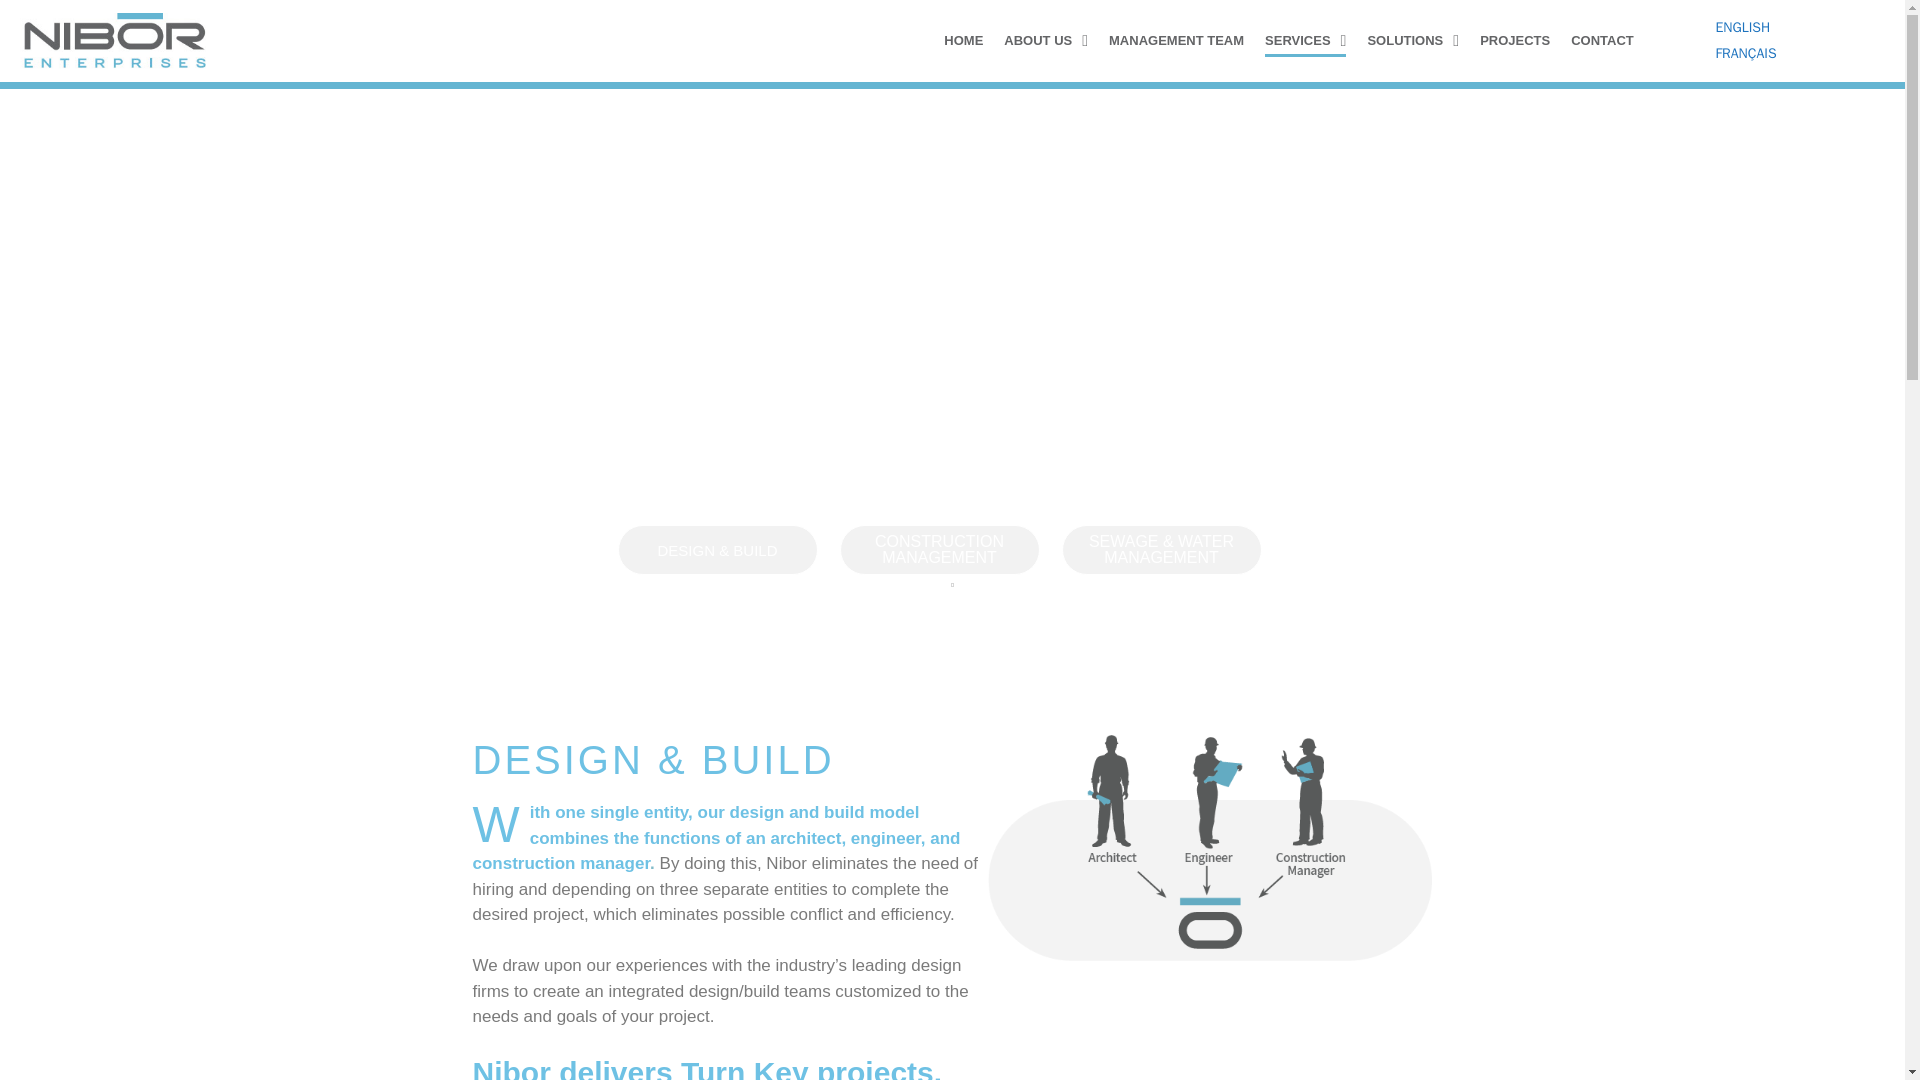 The height and width of the screenshot is (1080, 1920). Describe the element at coordinates (1514, 40) in the screenshot. I see `PROJECTS` at that location.